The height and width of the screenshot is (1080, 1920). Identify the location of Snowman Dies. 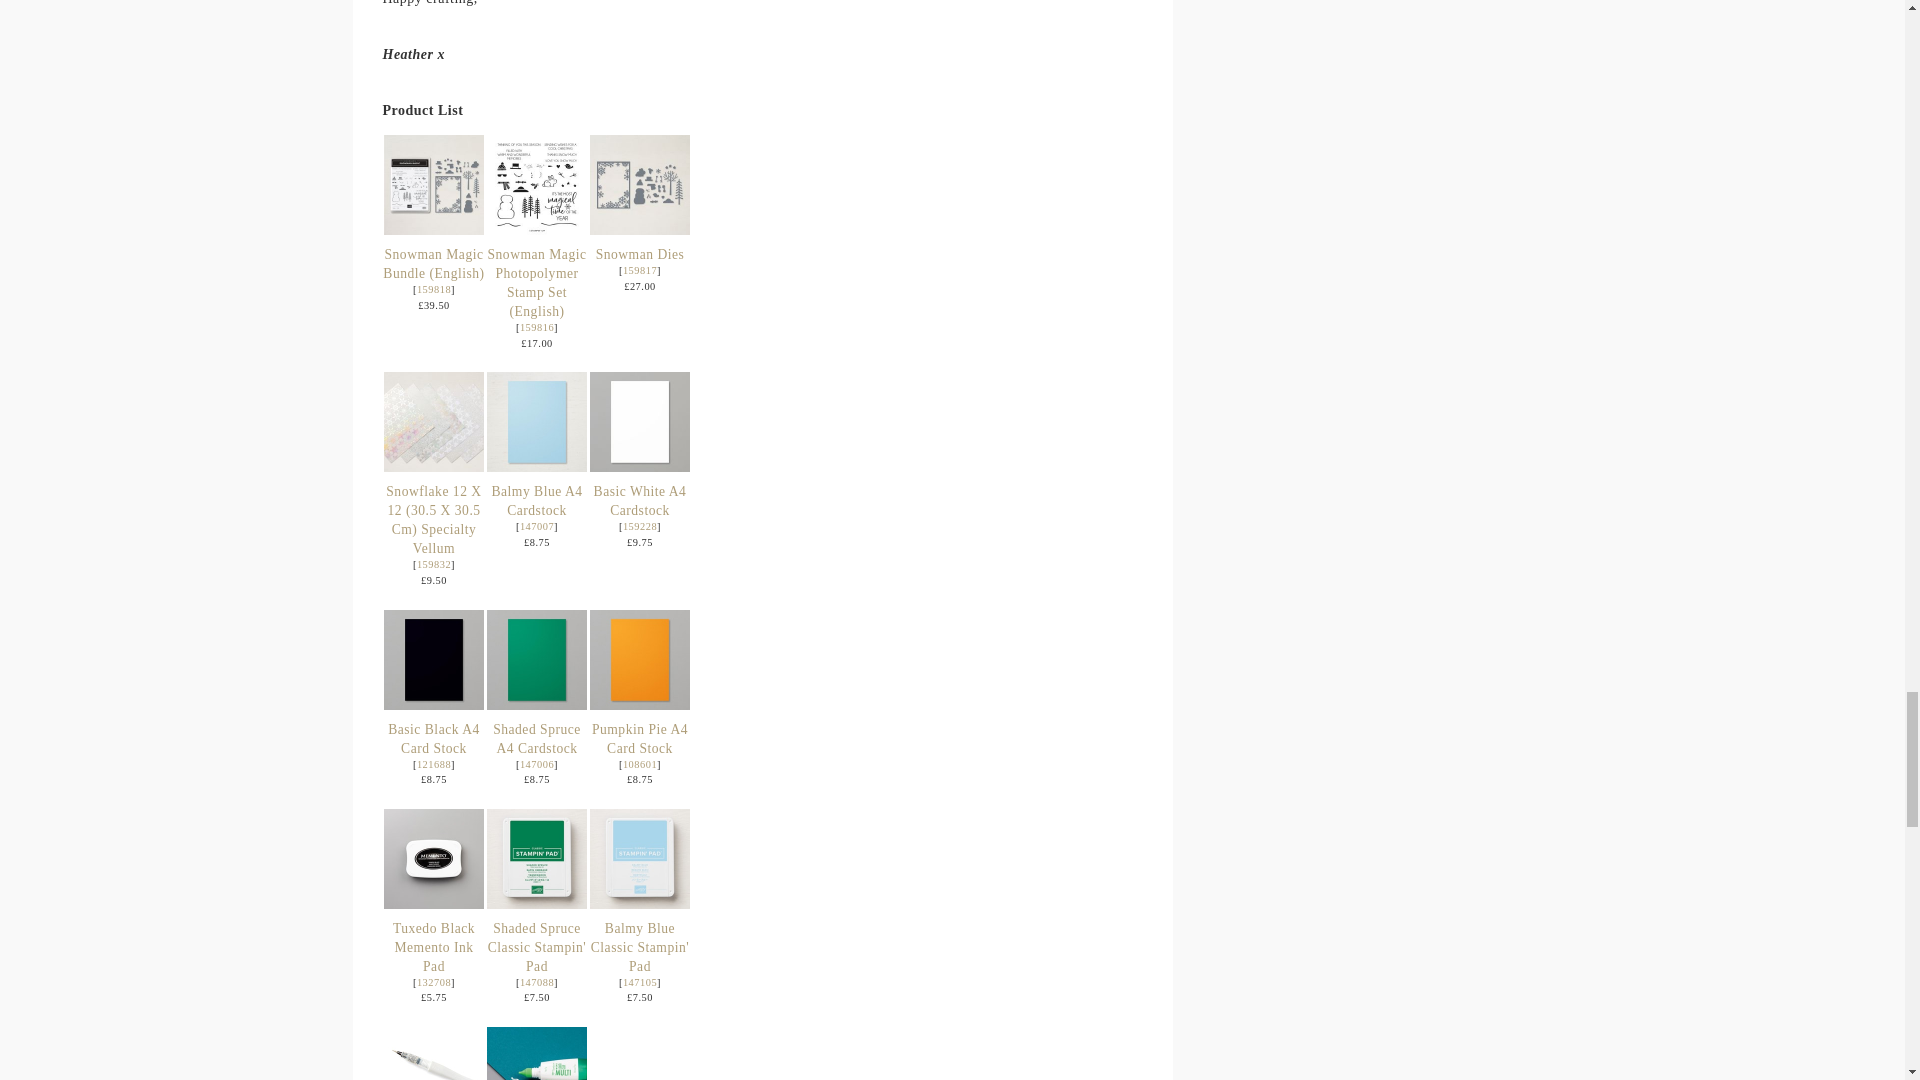
(639, 270).